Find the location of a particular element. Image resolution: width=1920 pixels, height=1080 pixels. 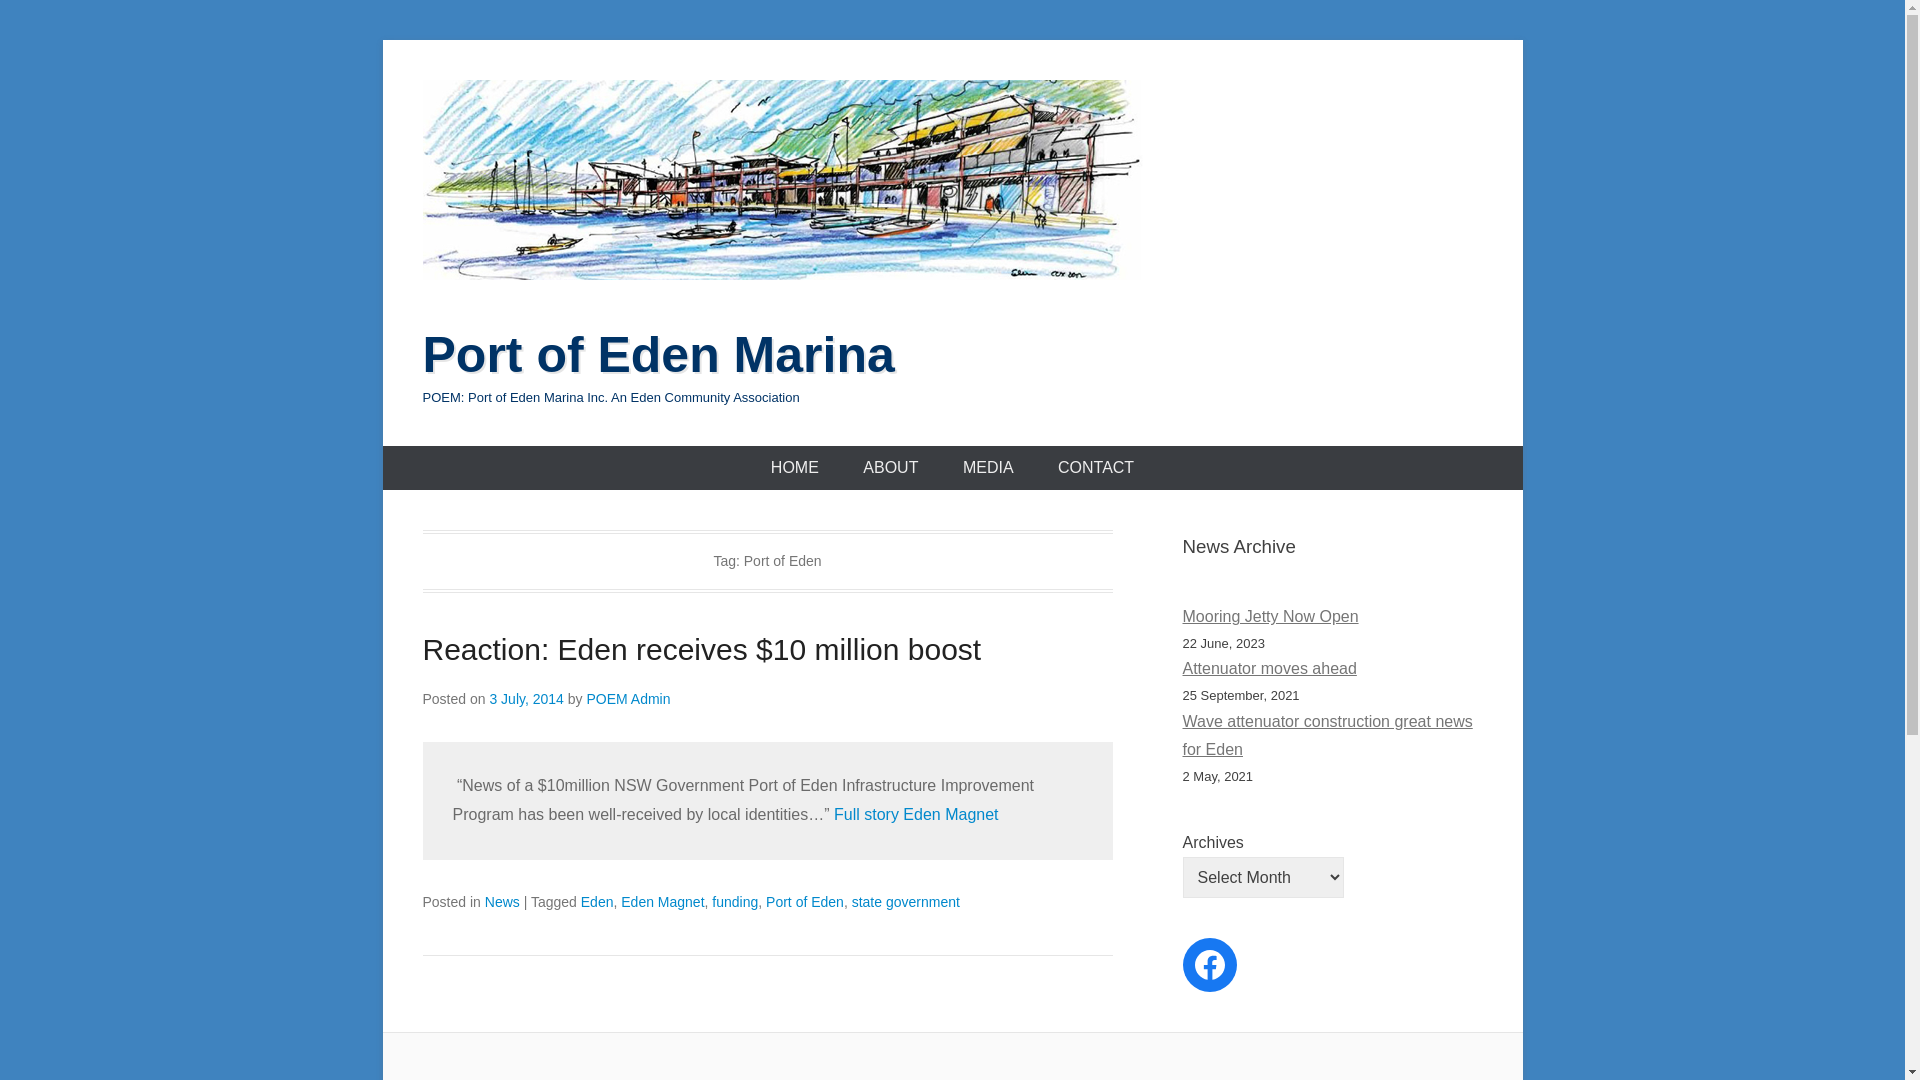

CONTACT is located at coordinates (1096, 468).